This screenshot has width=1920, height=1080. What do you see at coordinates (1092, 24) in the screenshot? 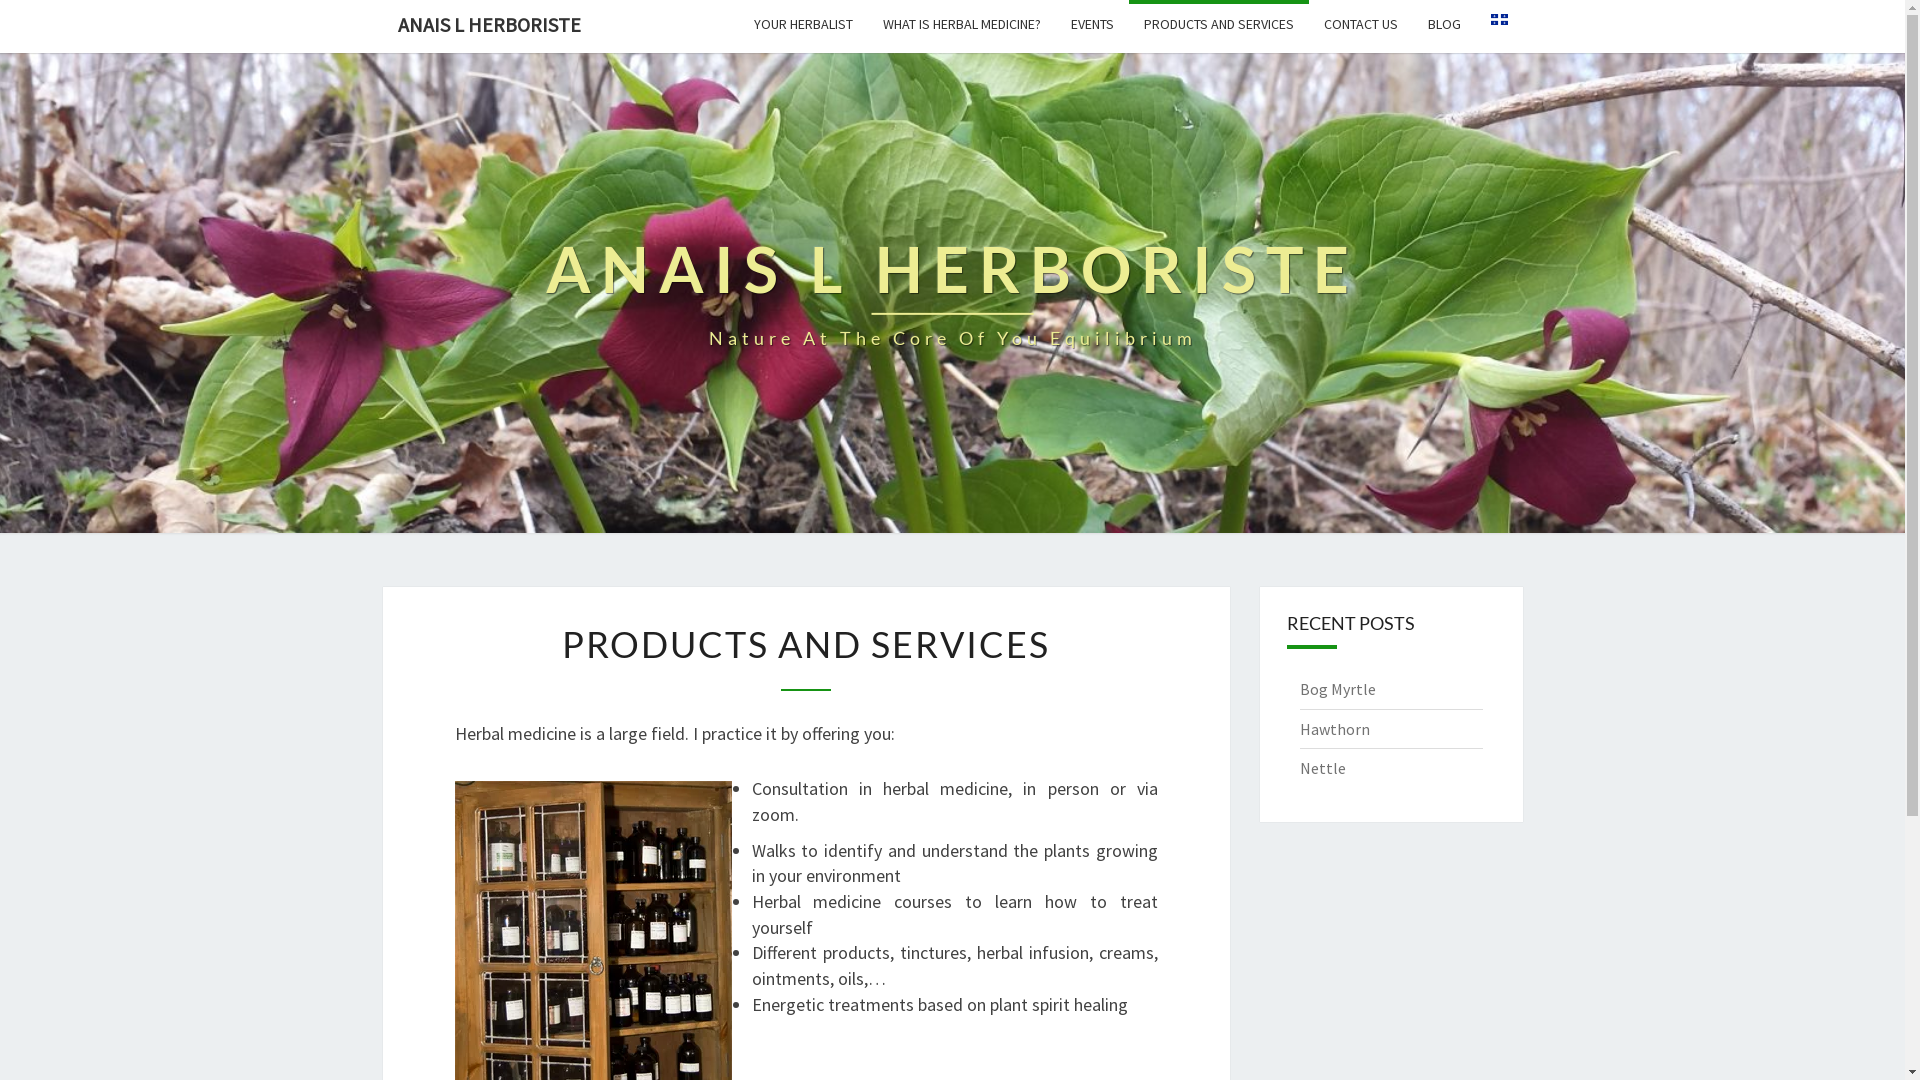
I see `EVENTS` at bounding box center [1092, 24].